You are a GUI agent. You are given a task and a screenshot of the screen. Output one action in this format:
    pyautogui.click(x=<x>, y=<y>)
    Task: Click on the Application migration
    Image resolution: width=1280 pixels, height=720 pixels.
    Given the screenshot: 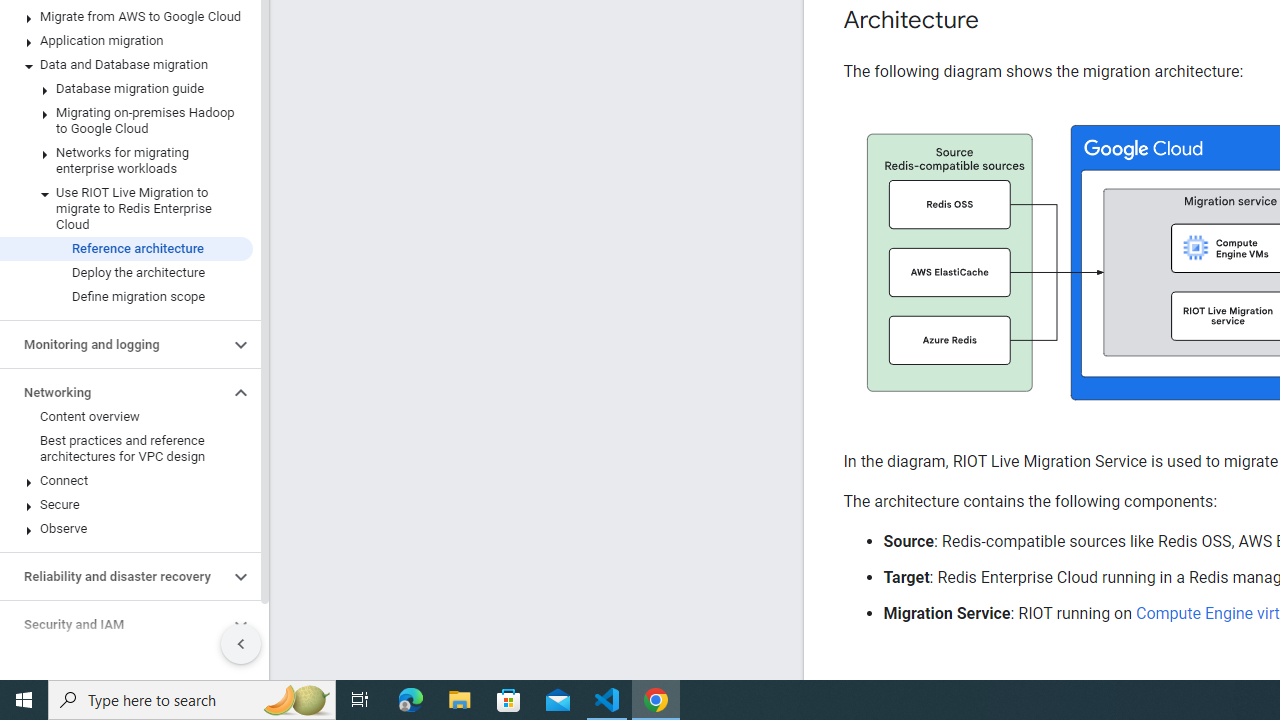 What is the action you would take?
    pyautogui.click(x=126, y=40)
    